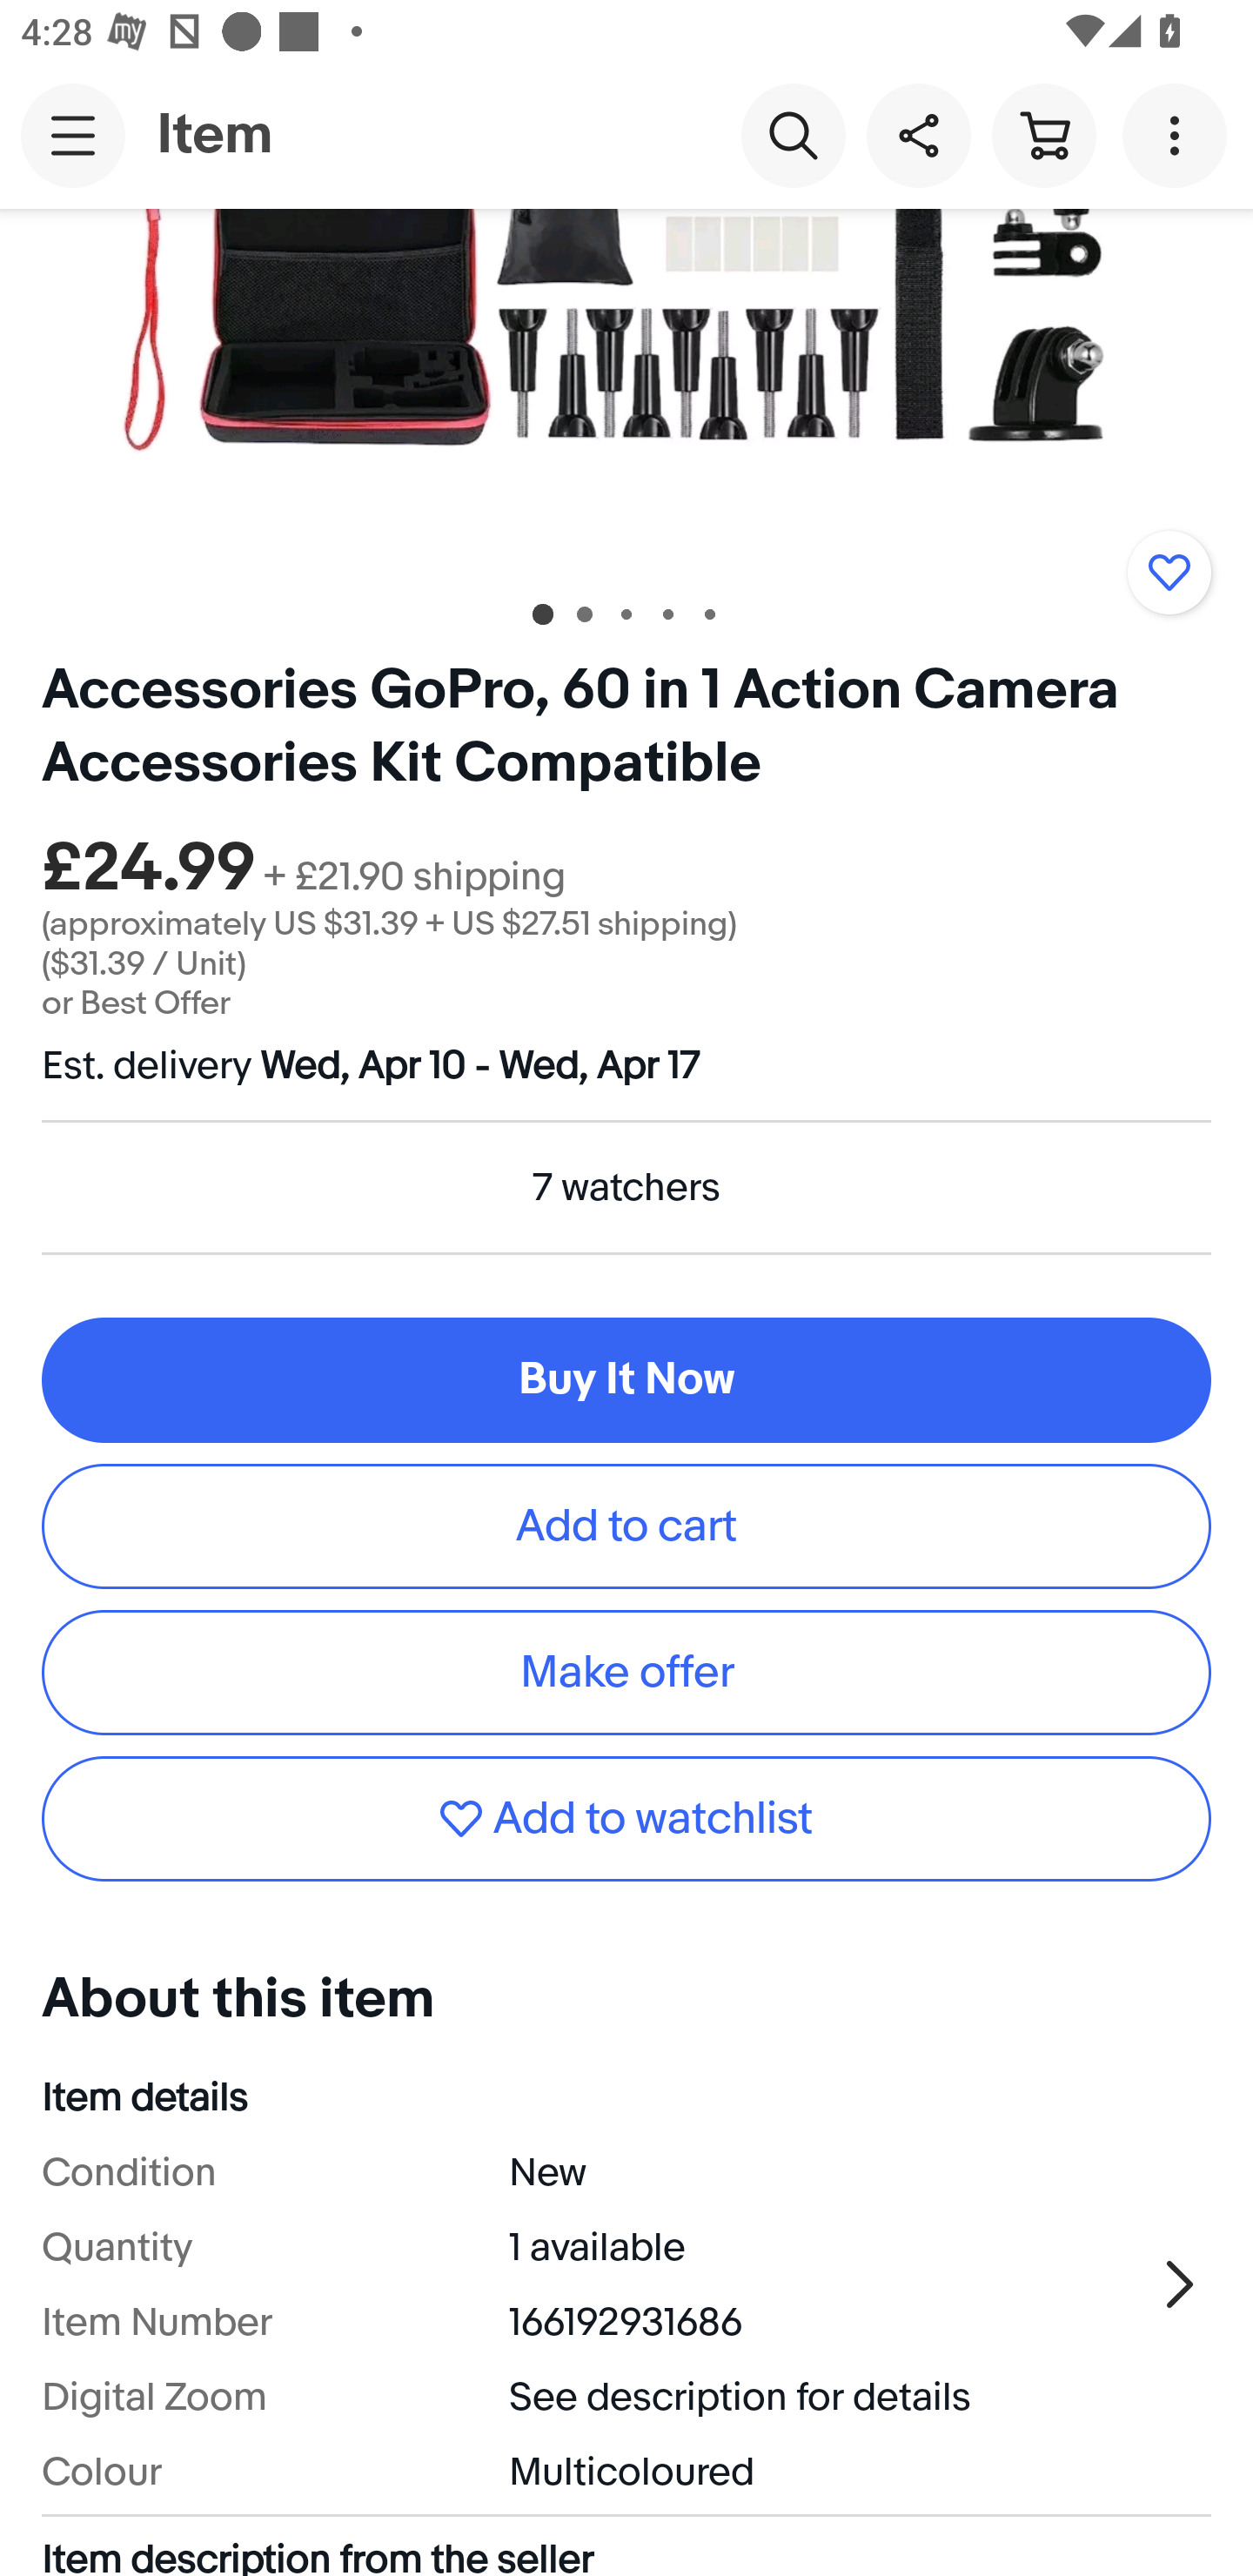 The image size is (1253, 2576). I want to click on More options, so click(1180, 134).